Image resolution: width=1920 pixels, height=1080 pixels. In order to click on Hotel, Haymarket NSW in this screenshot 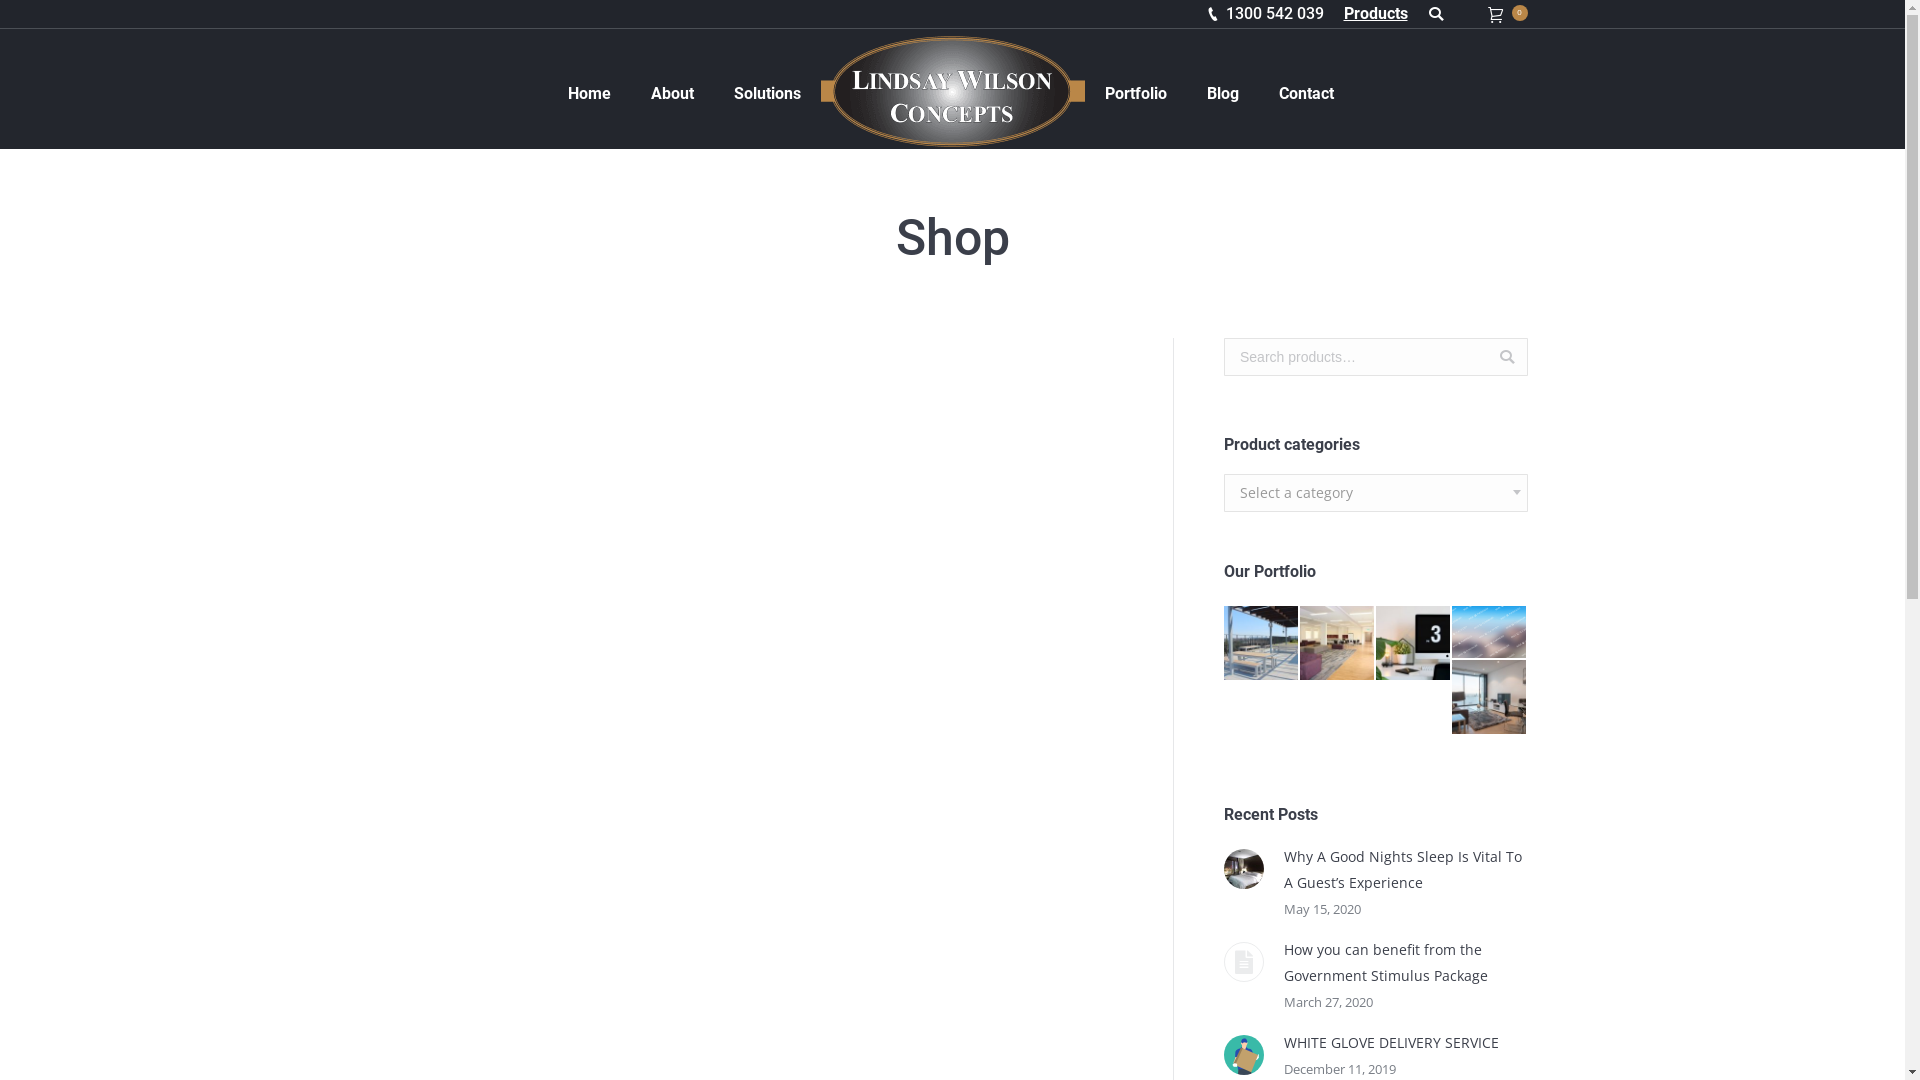, I will do `click(1490, 633)`.